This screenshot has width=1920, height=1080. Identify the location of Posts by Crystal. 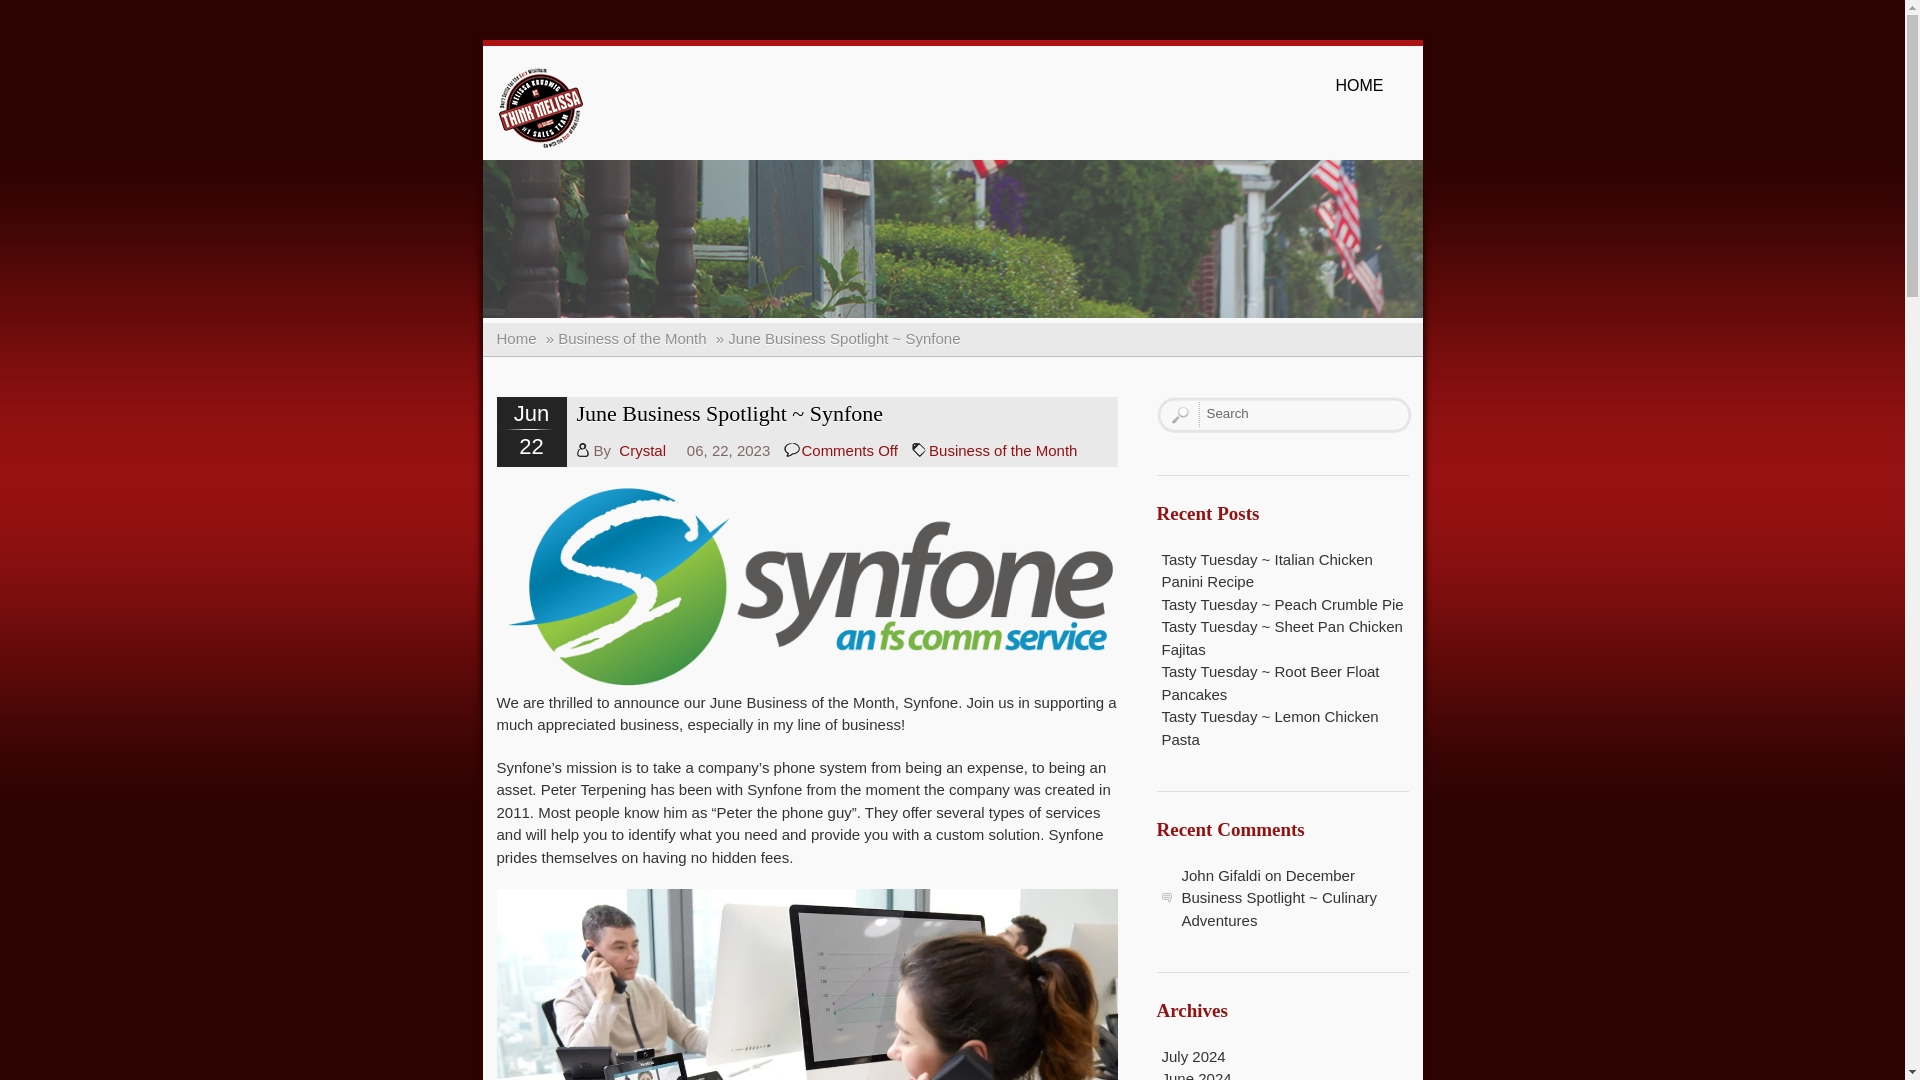
(642, 450).